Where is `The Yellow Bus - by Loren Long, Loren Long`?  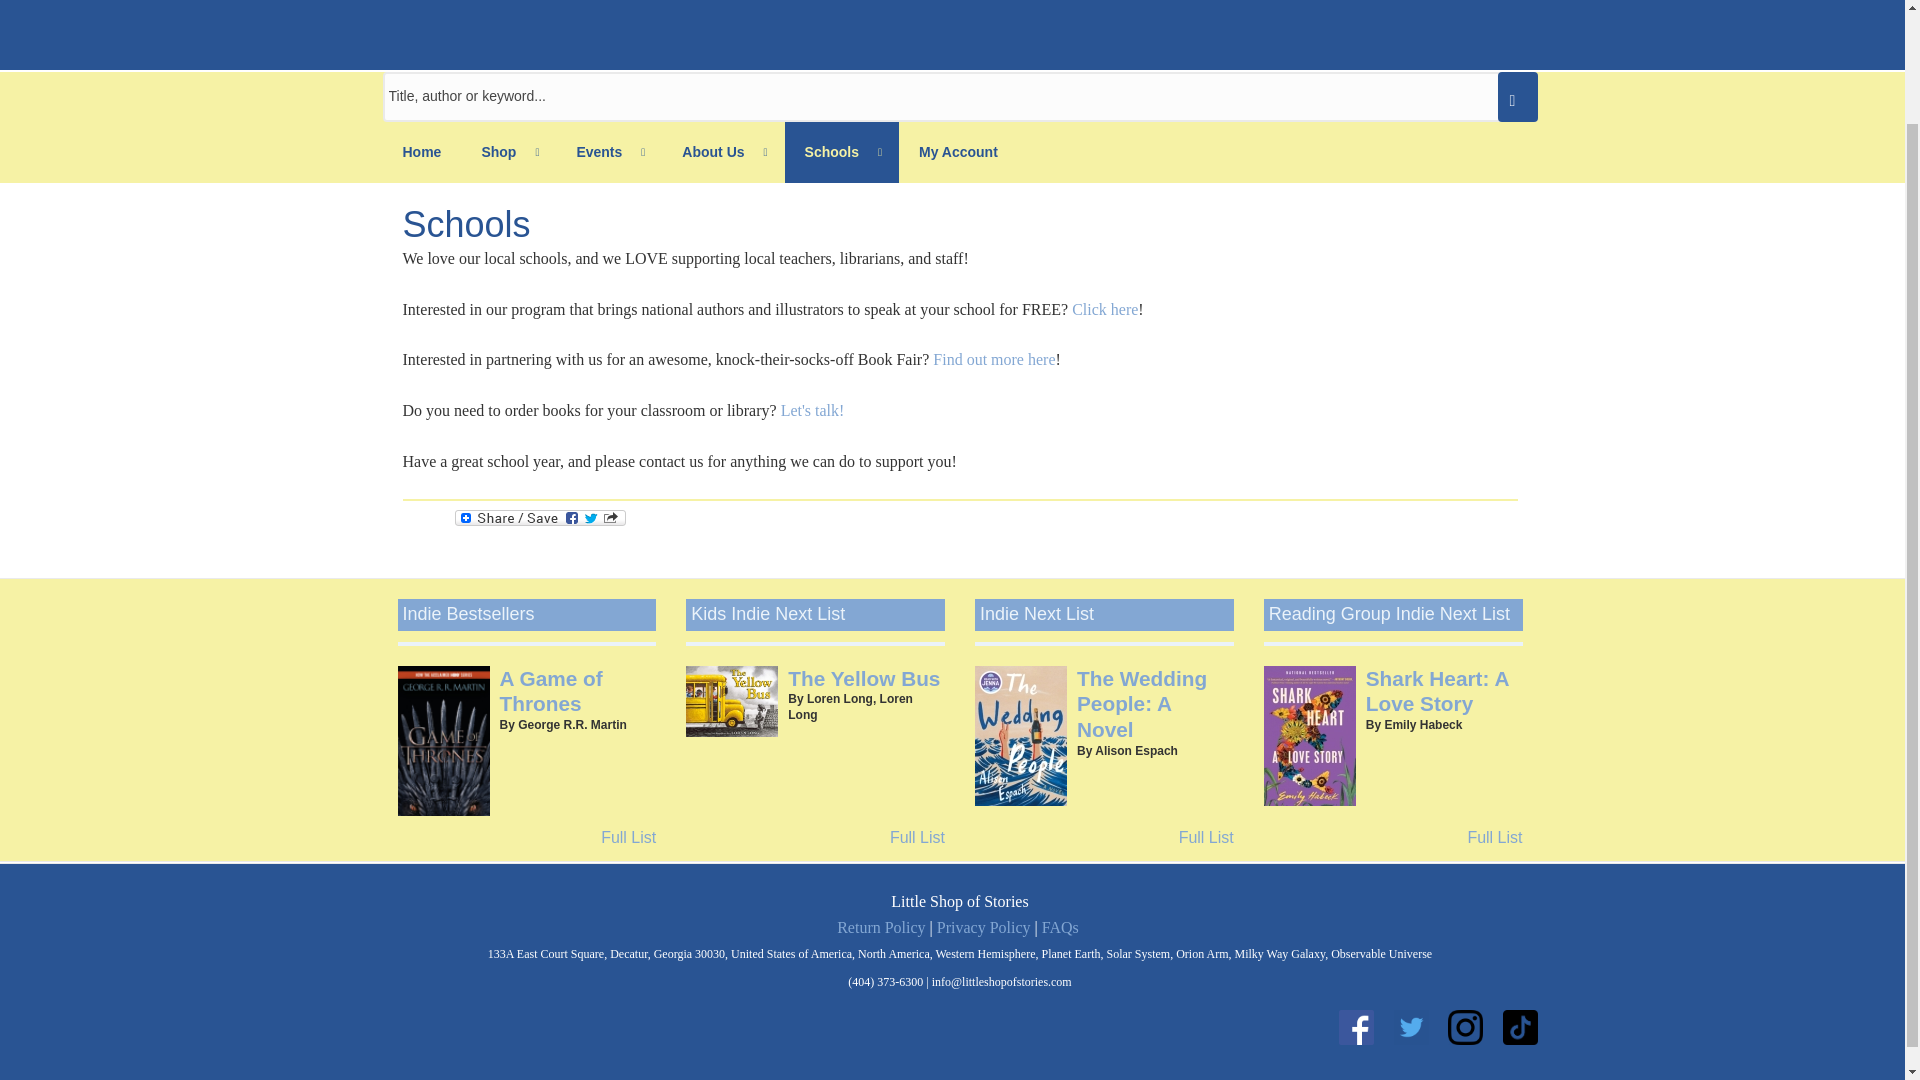
The Yellow Bus - by Loren Long, Loren Long is located at coordinates (731, 702).